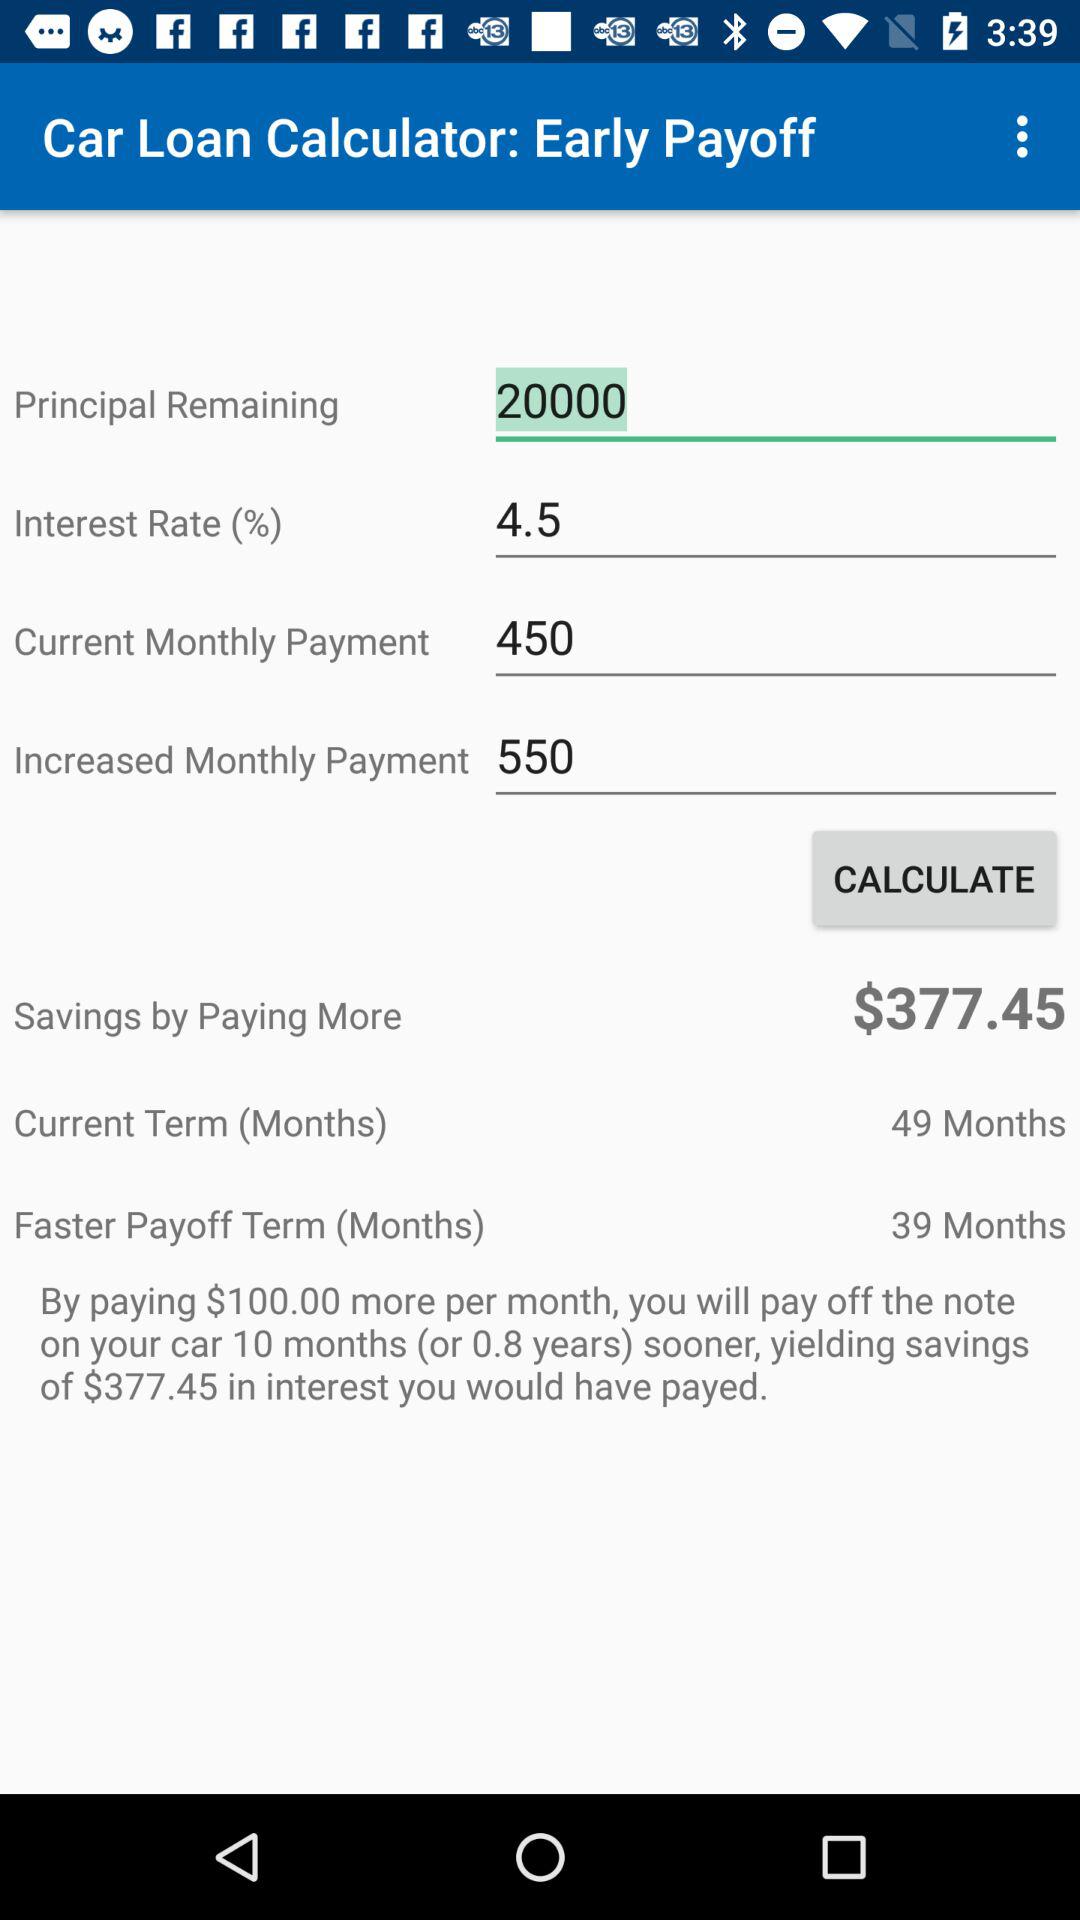 Image resolution: width=1080 pixels, height=1920 pixels. What do you see at coordinates (776, 756) in the screenshot?
I see `press the icon below the 450` at bounding box center [776, 756].